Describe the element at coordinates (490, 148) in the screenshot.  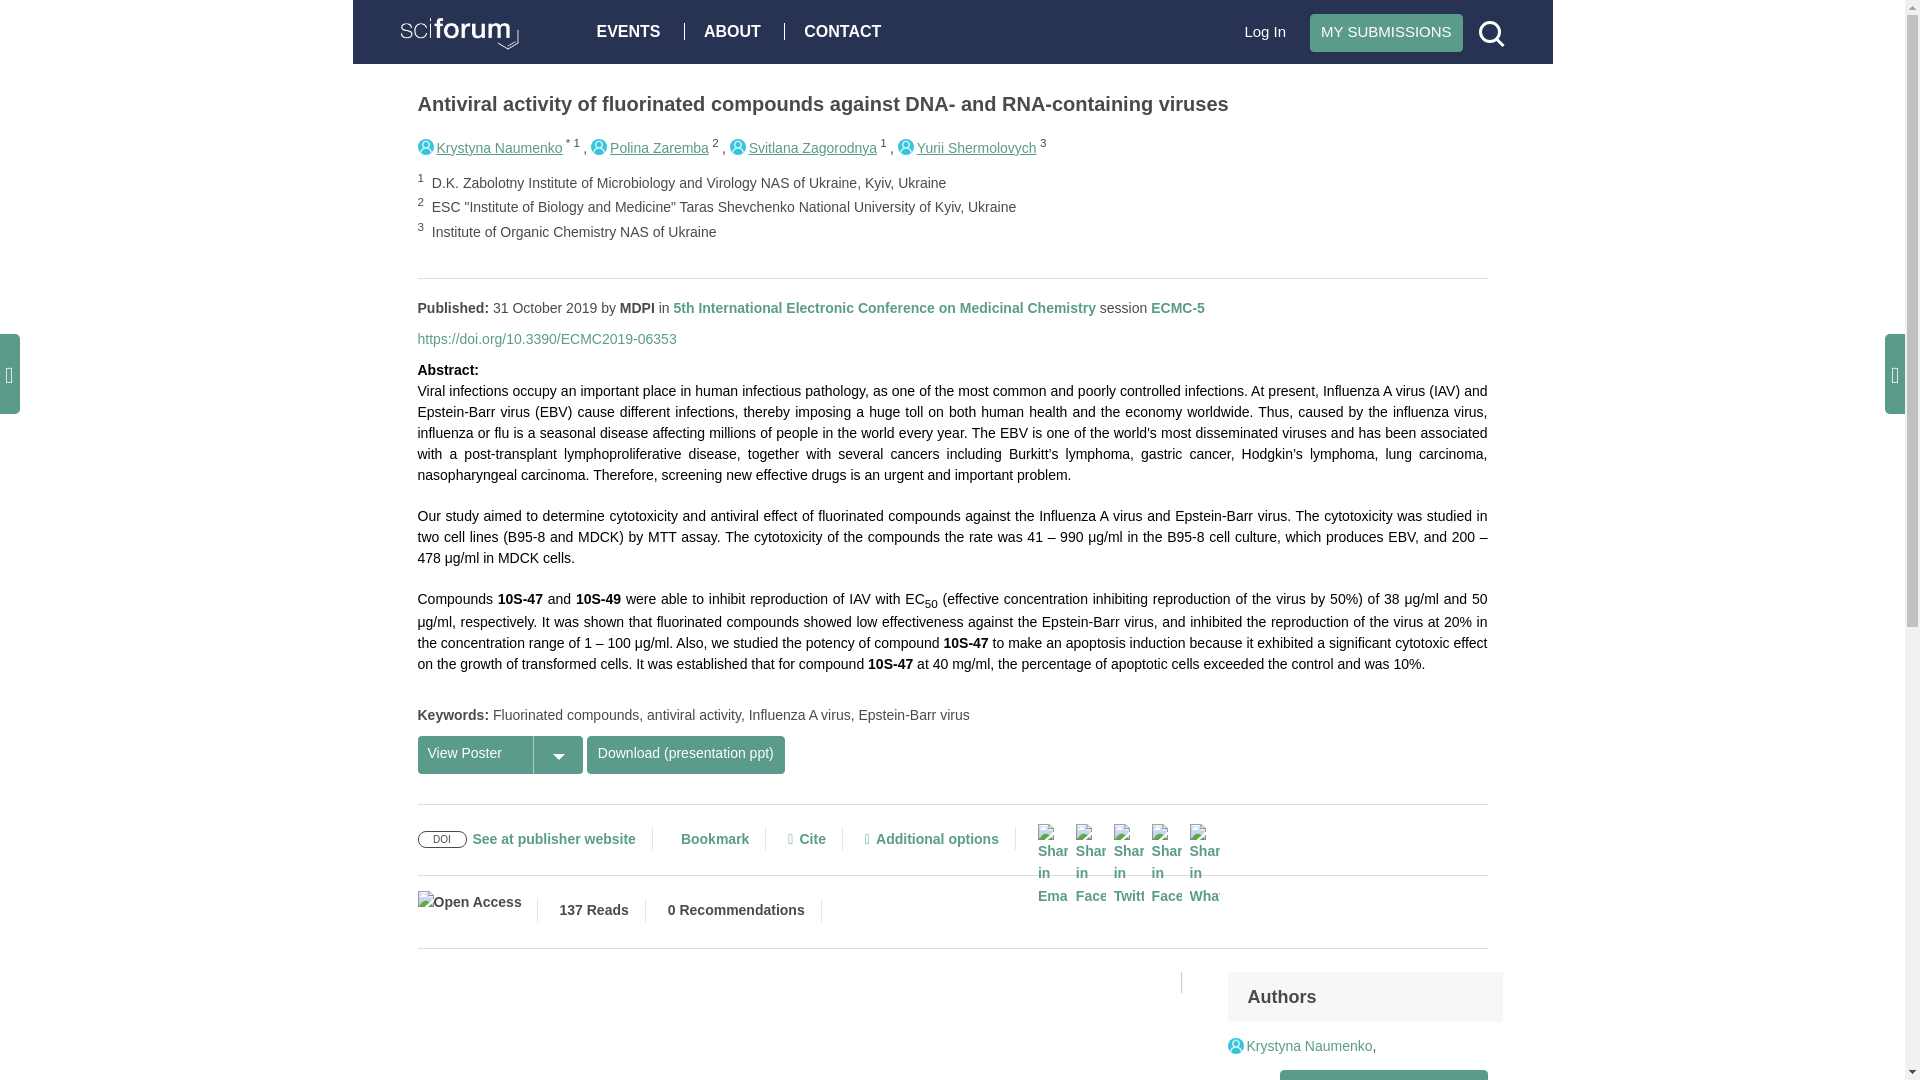
I see `Krystyna Naumenko` at that location.